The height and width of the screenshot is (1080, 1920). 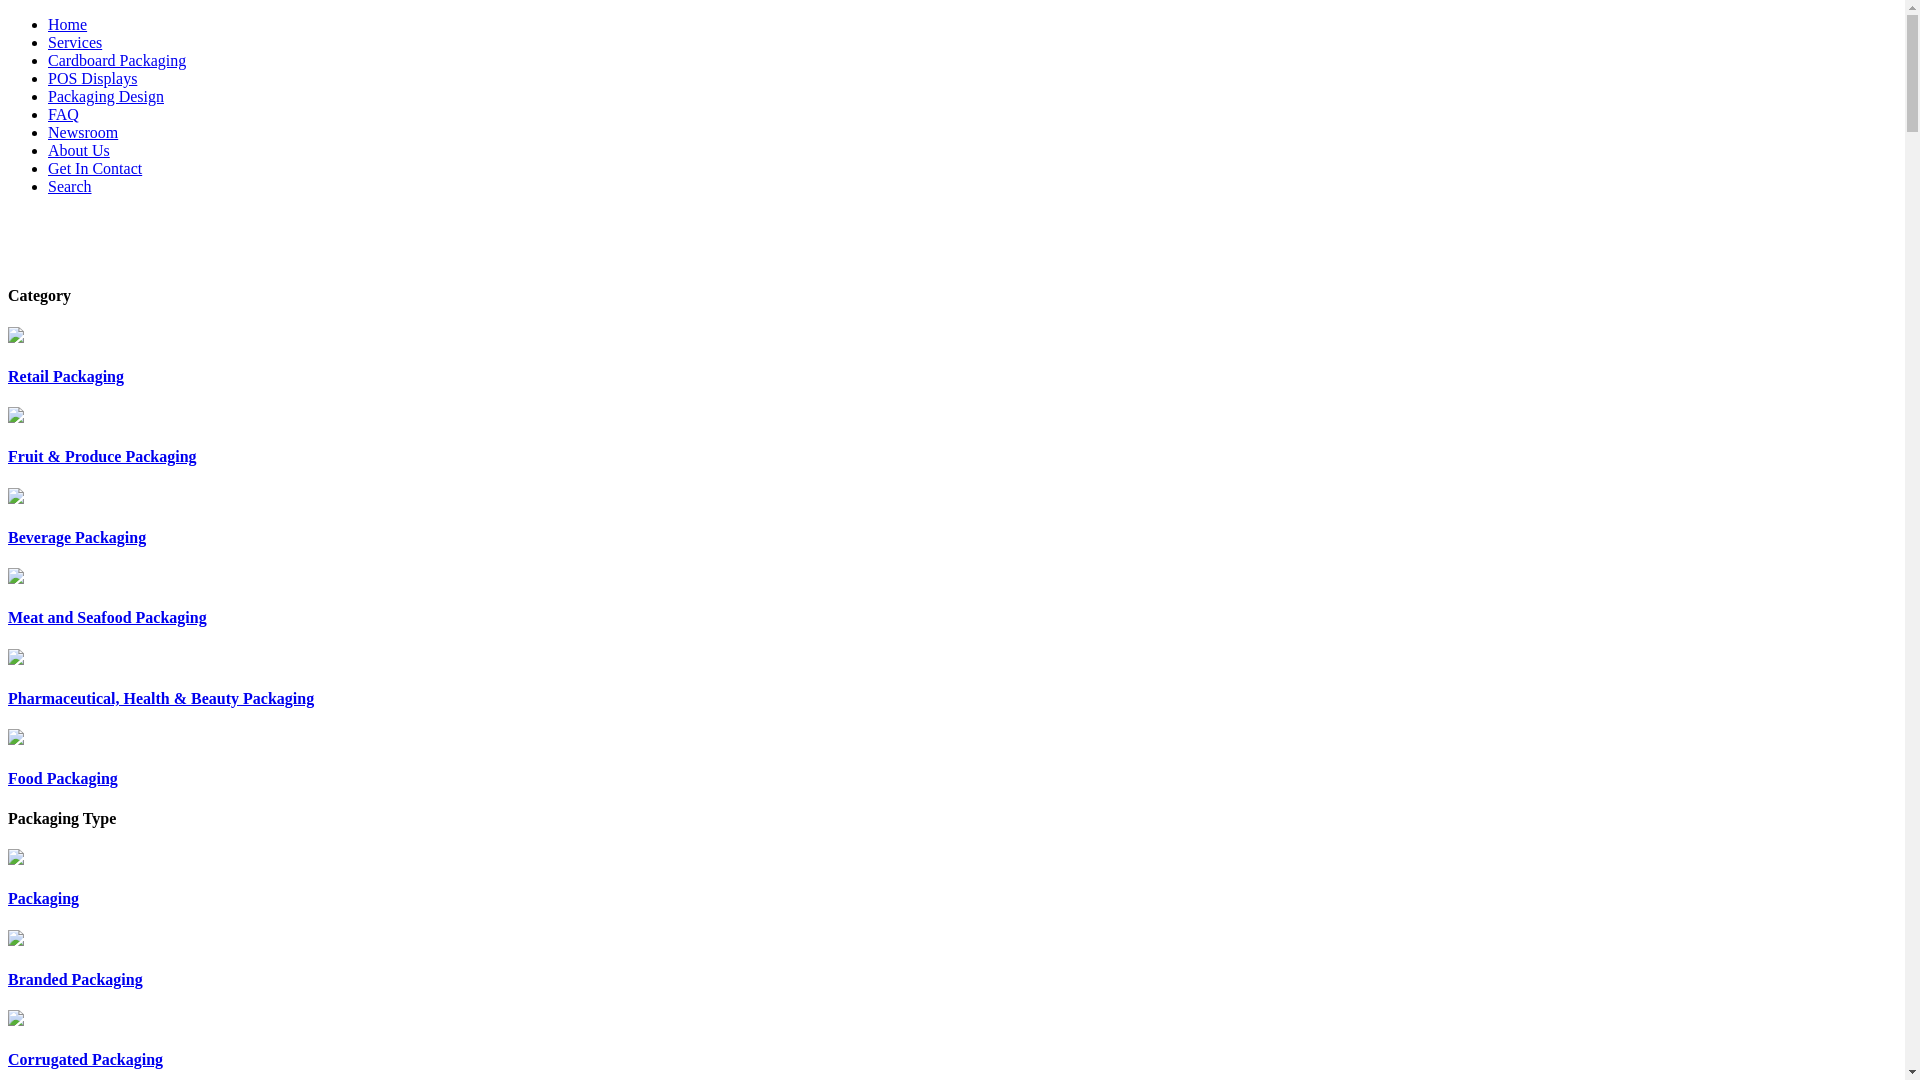 I want to click on Meat and Seafood Packaging, so click(x=952, y=598).